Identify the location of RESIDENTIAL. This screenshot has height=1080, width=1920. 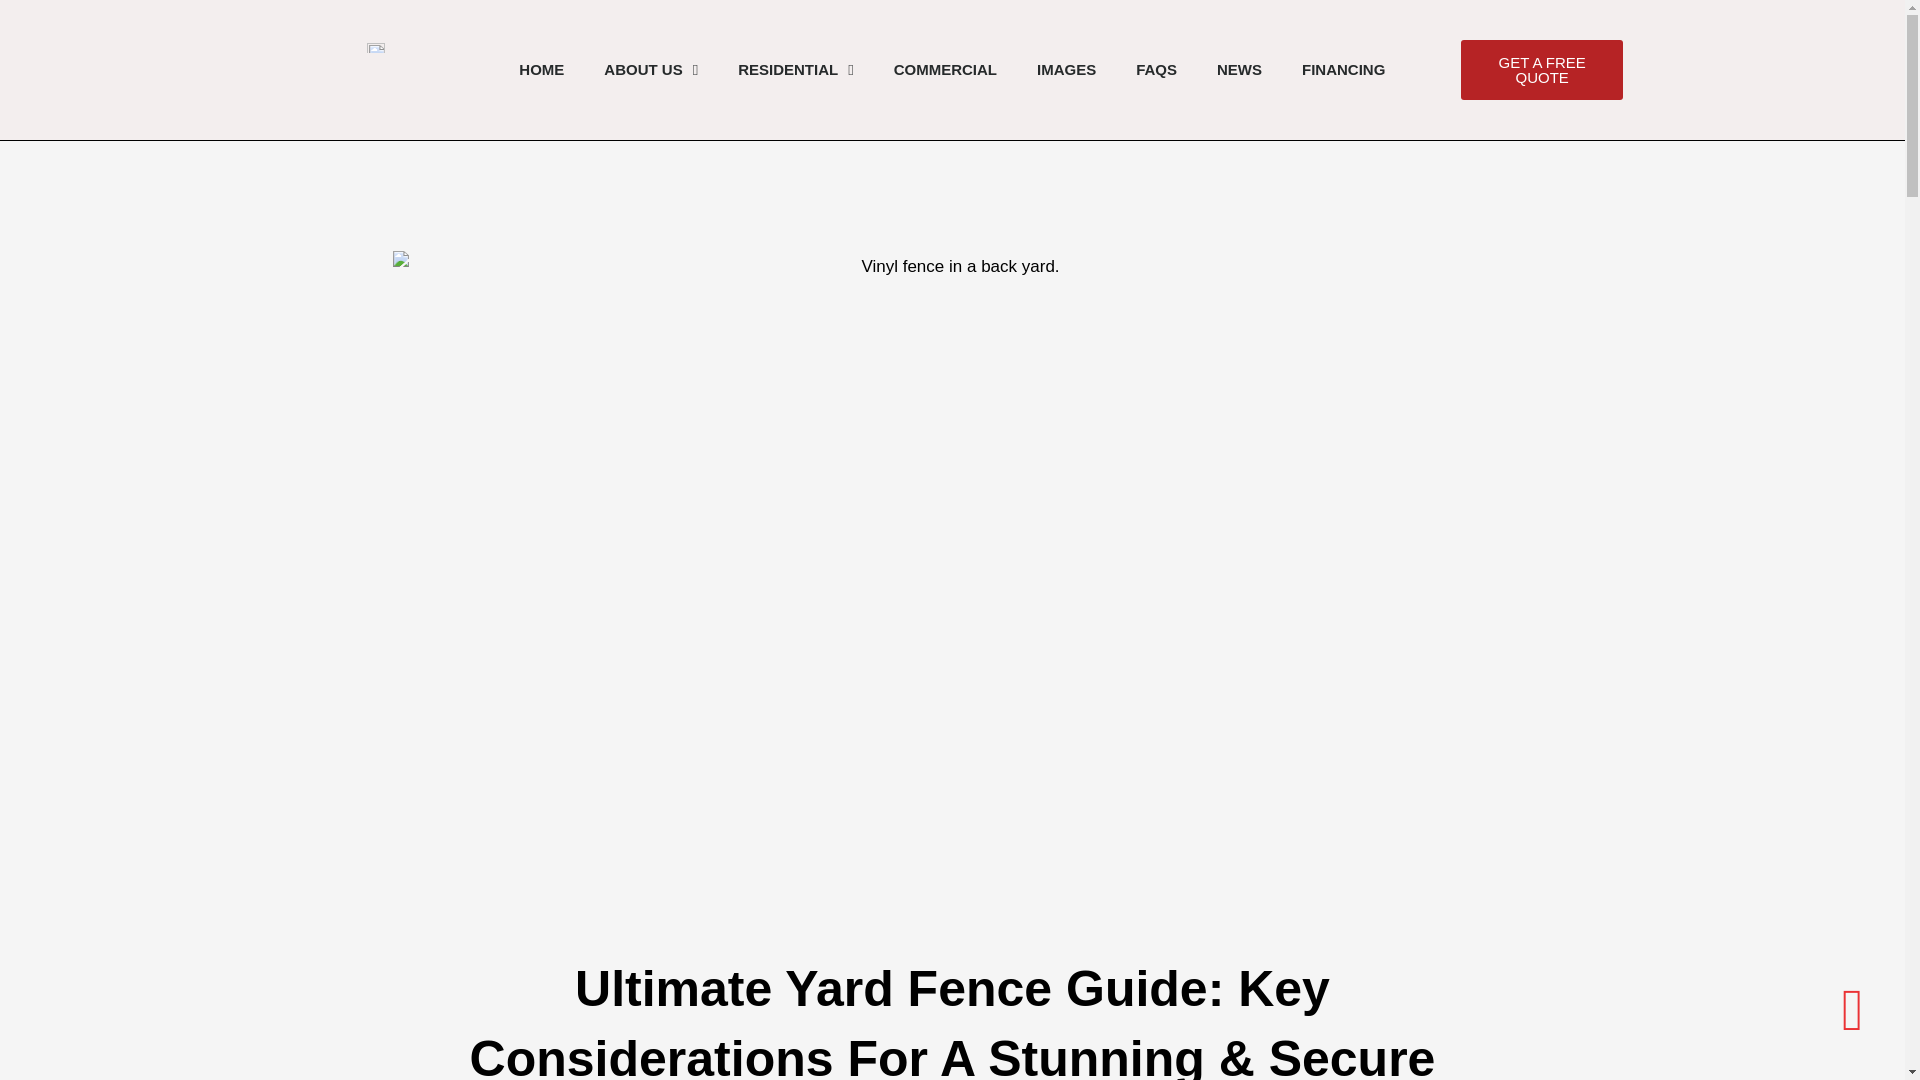
(796, 70).